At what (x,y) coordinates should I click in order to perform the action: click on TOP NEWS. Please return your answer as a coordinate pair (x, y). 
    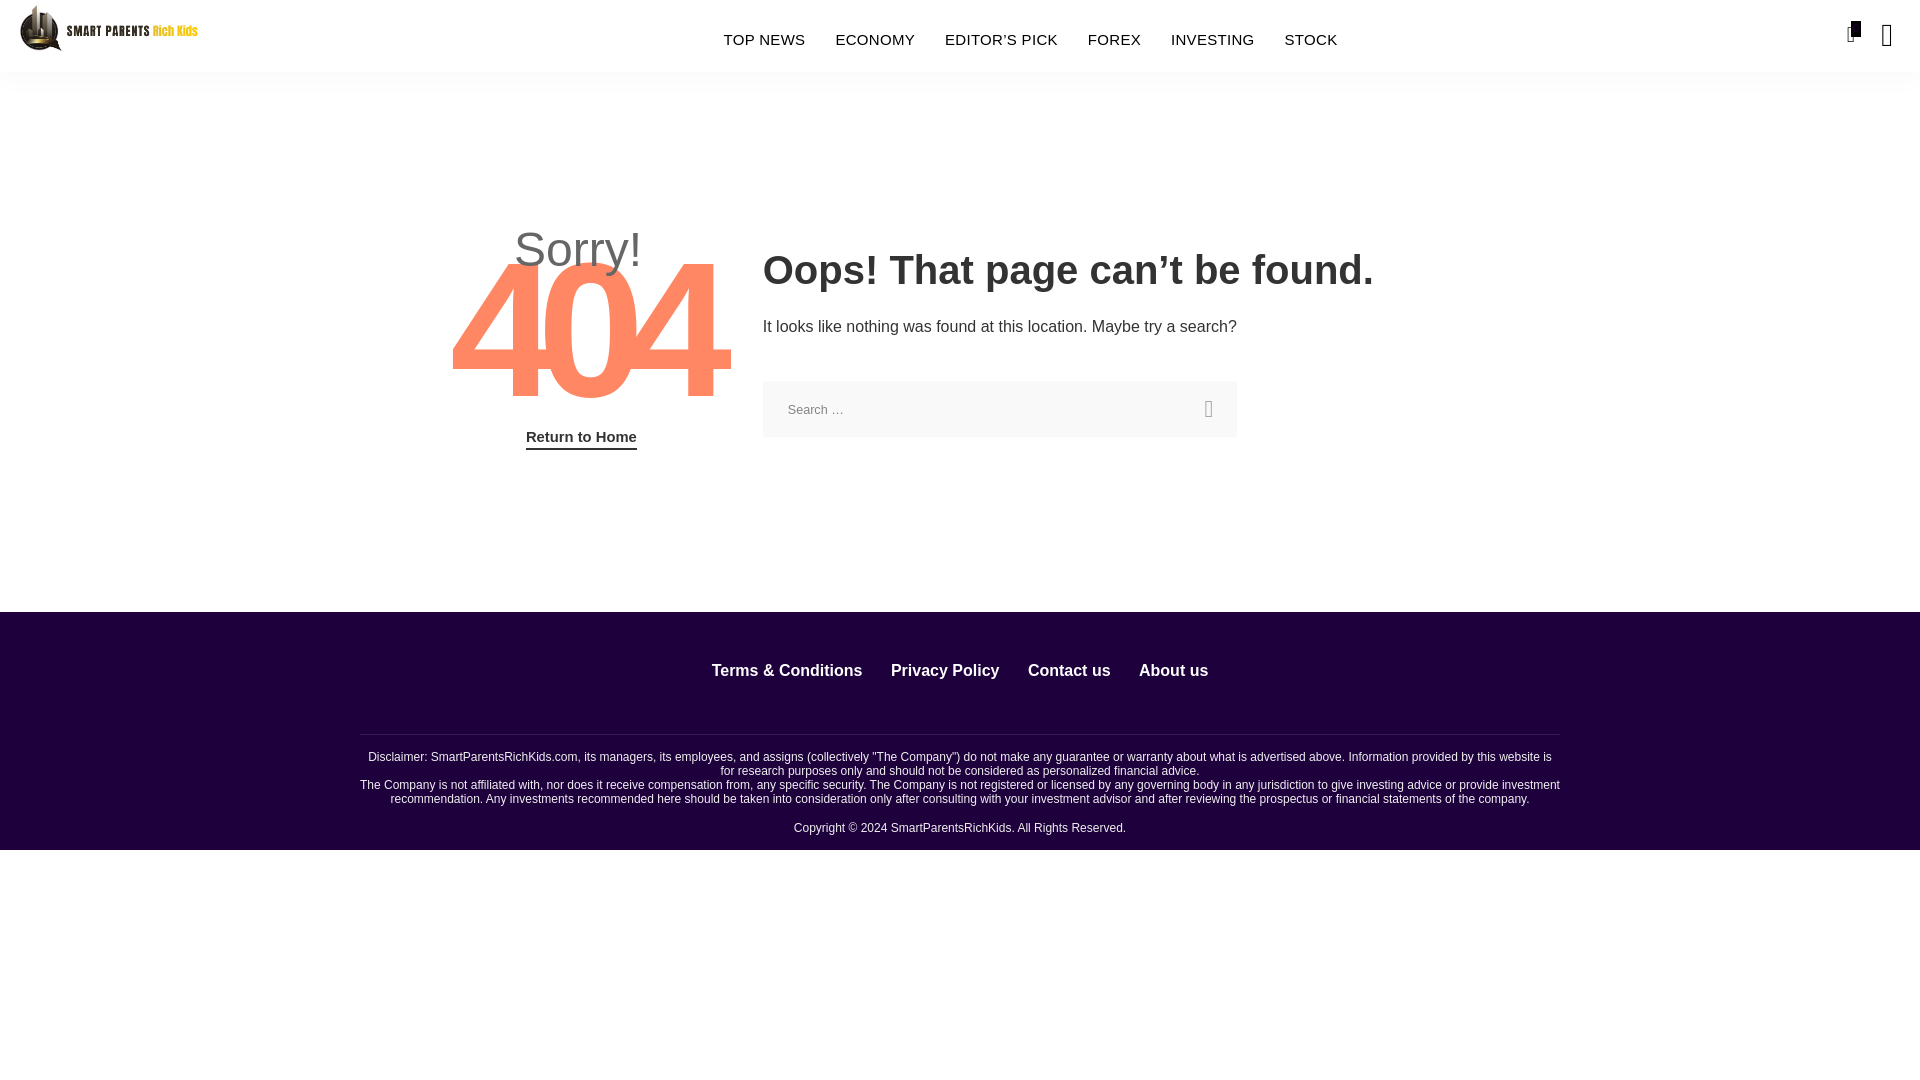
    Looking at the image, I should click on (764, 40).